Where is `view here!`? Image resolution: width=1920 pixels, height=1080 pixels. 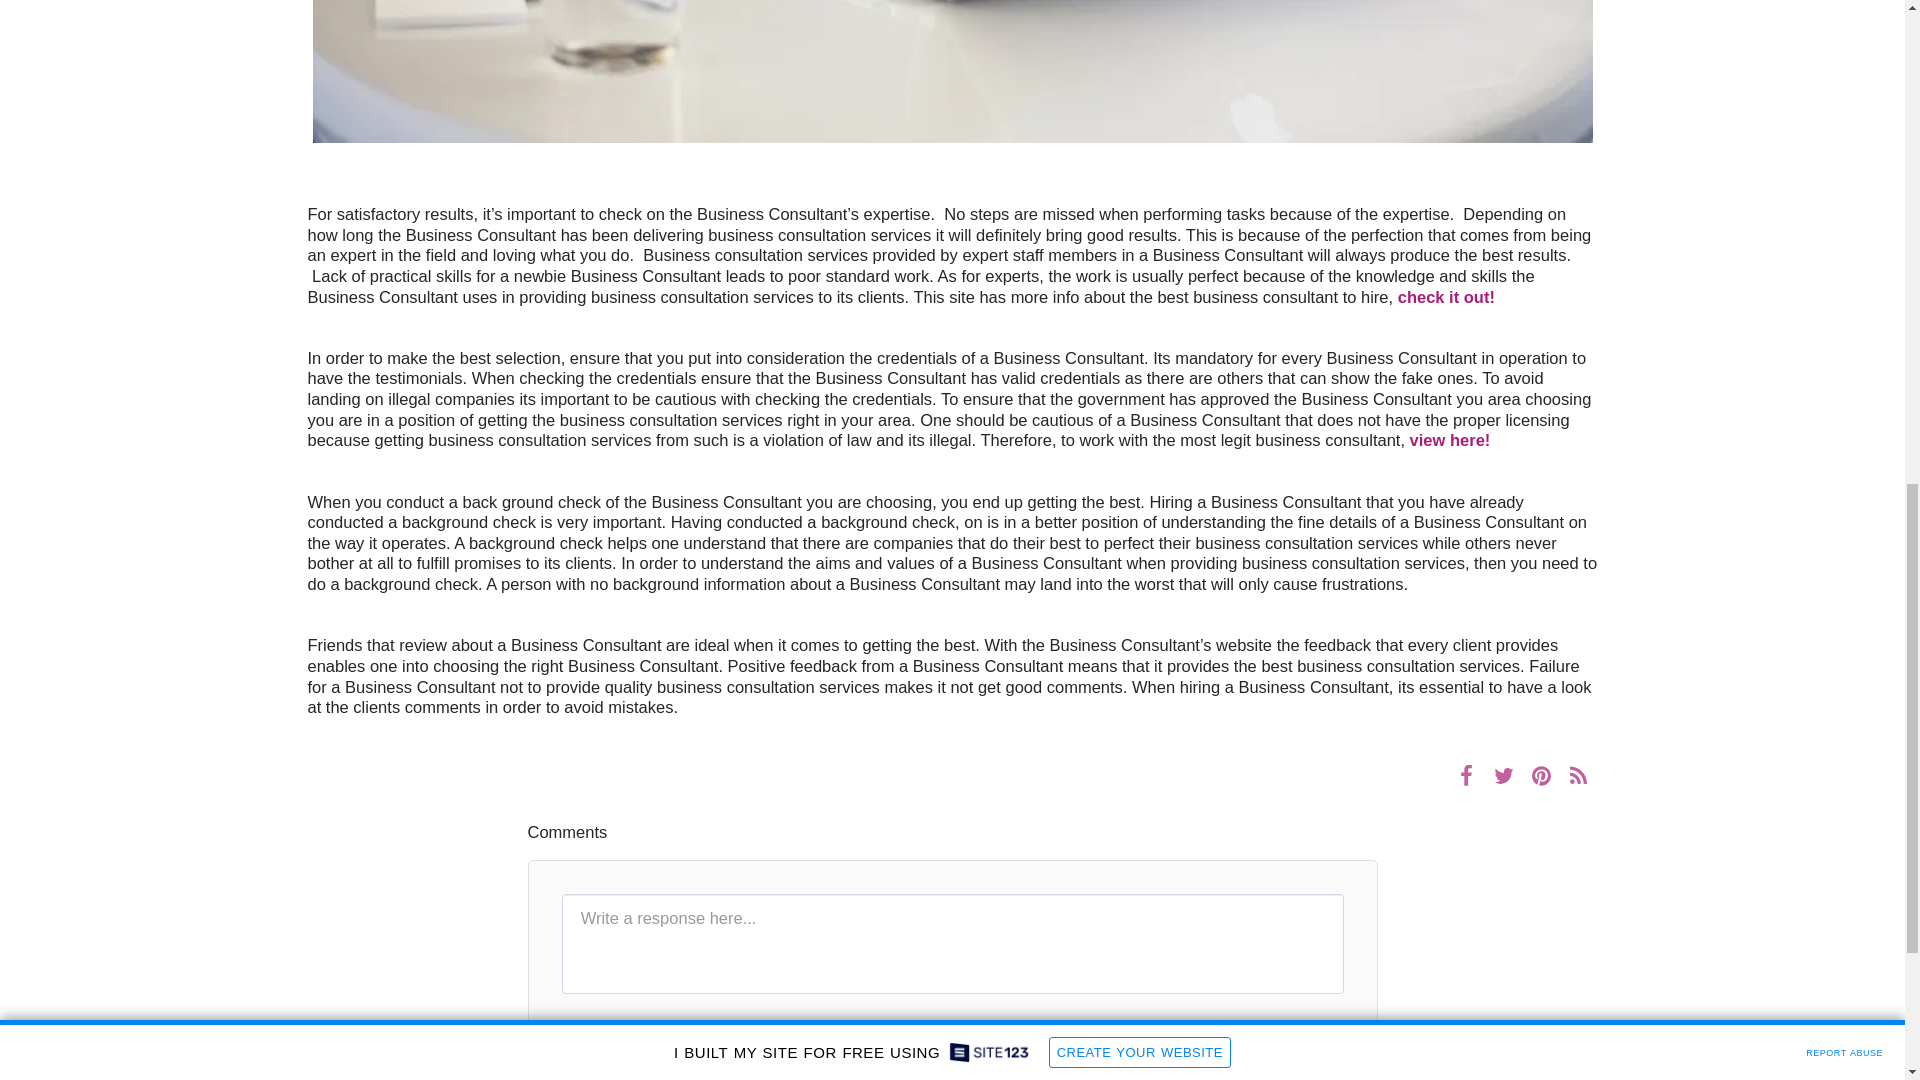 view here! is located at coordinates (1450, 440).